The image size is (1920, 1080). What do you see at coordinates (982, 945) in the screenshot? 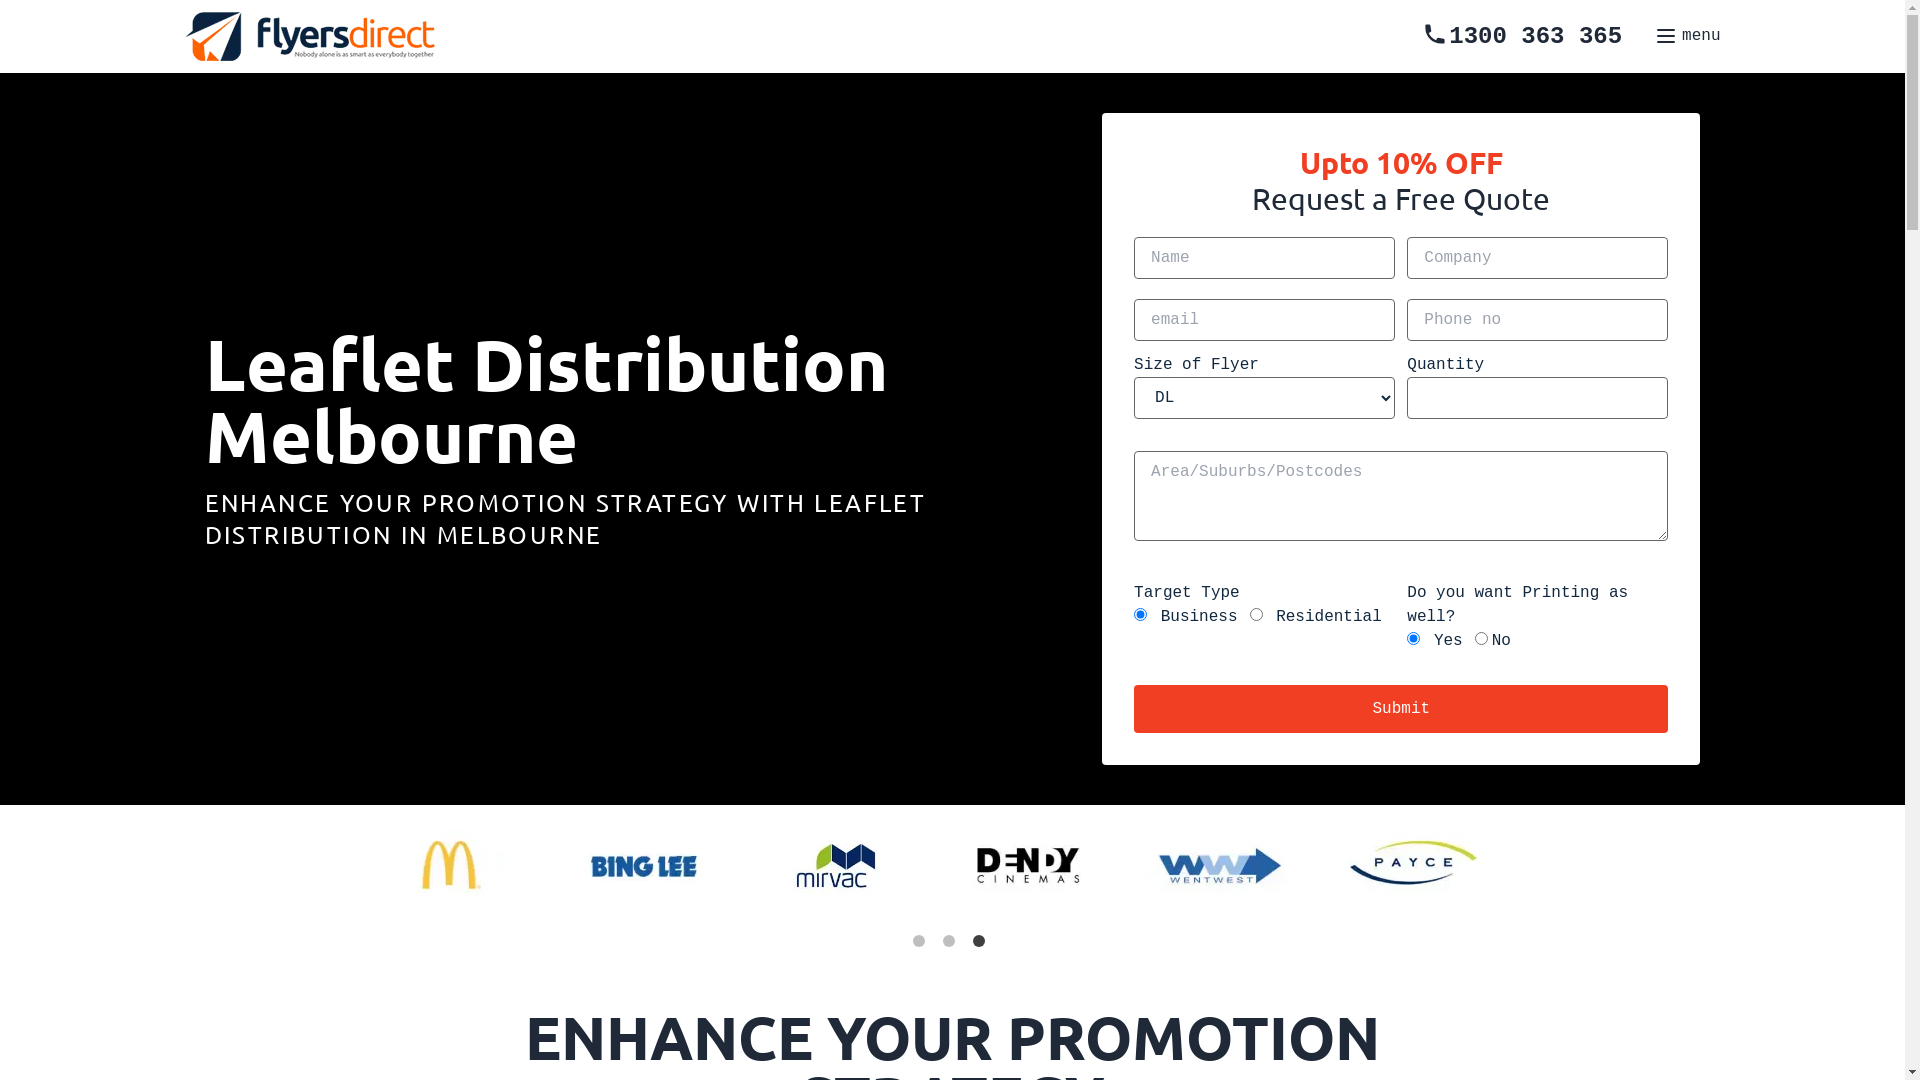
I see `3` at bounding box center [982, 945].